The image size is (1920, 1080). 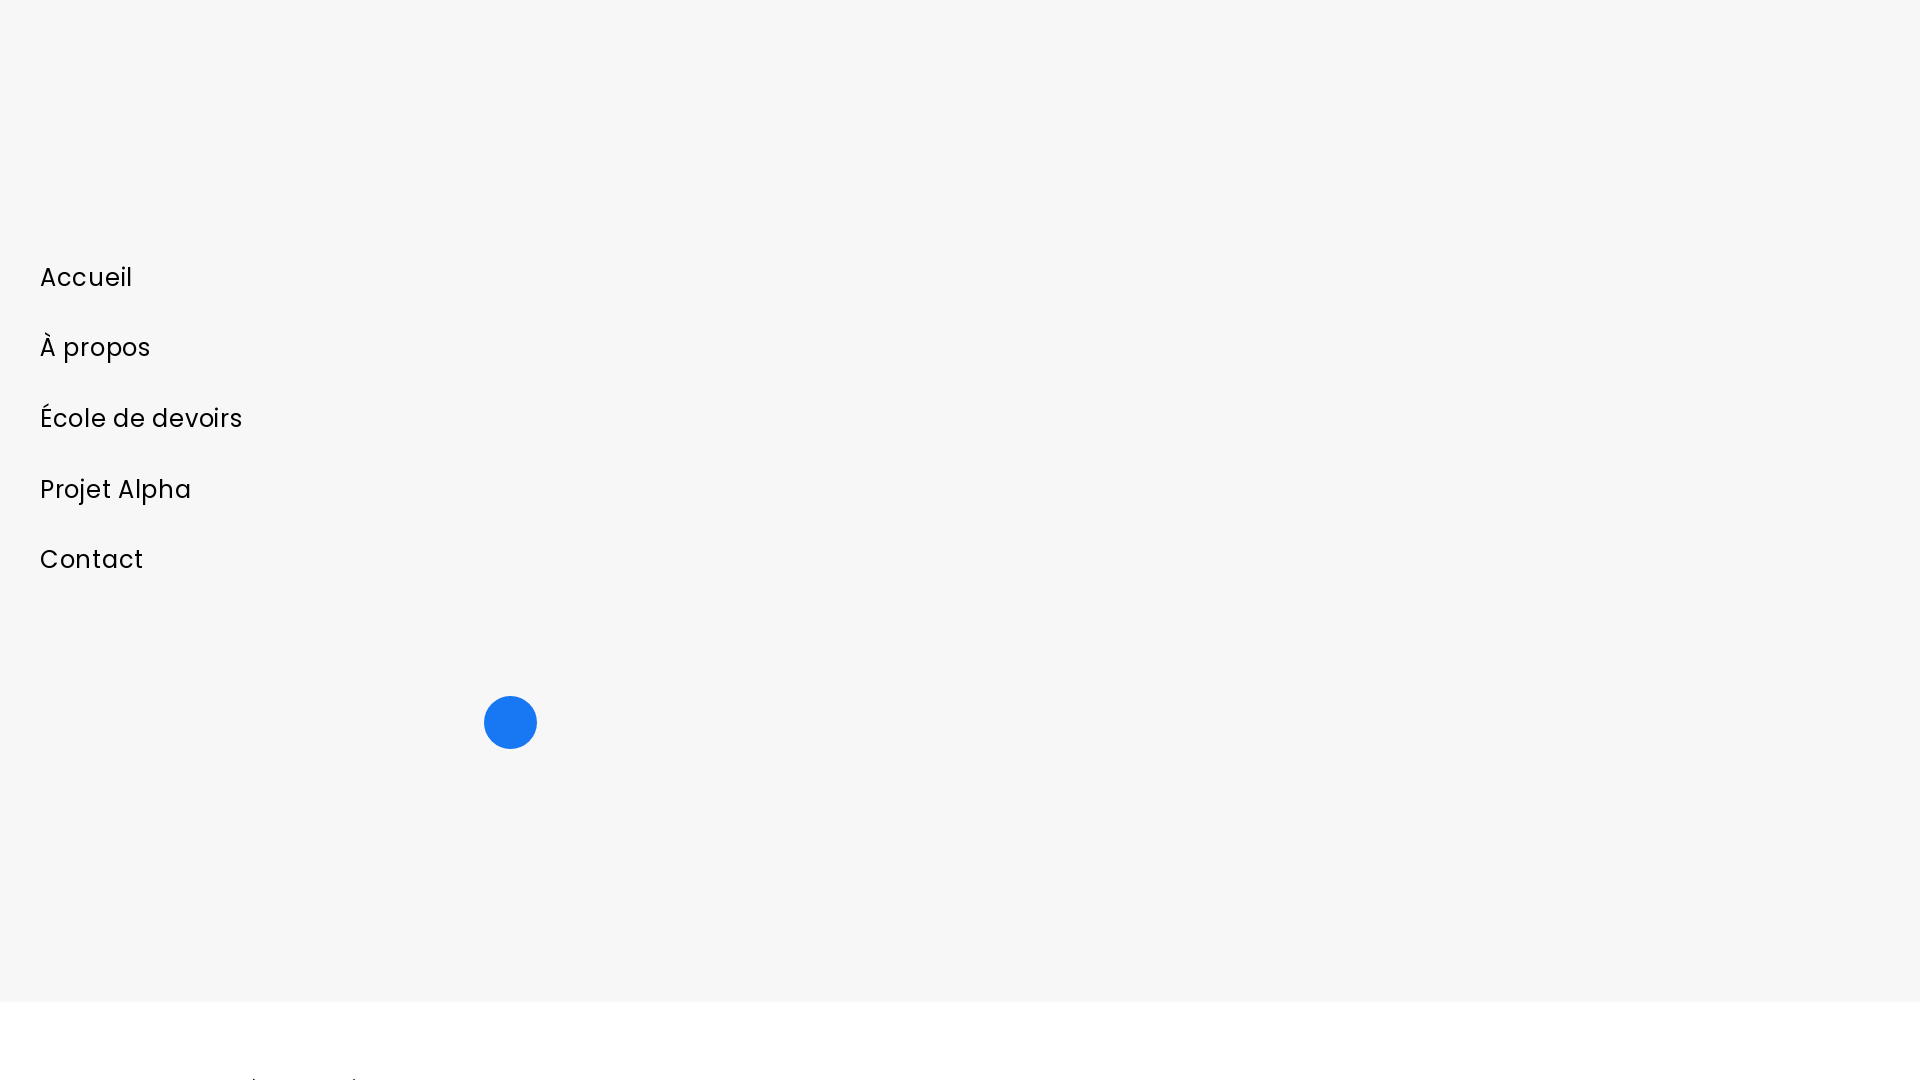 I want to click on Projet Alpha, so click(x=510, y=490).